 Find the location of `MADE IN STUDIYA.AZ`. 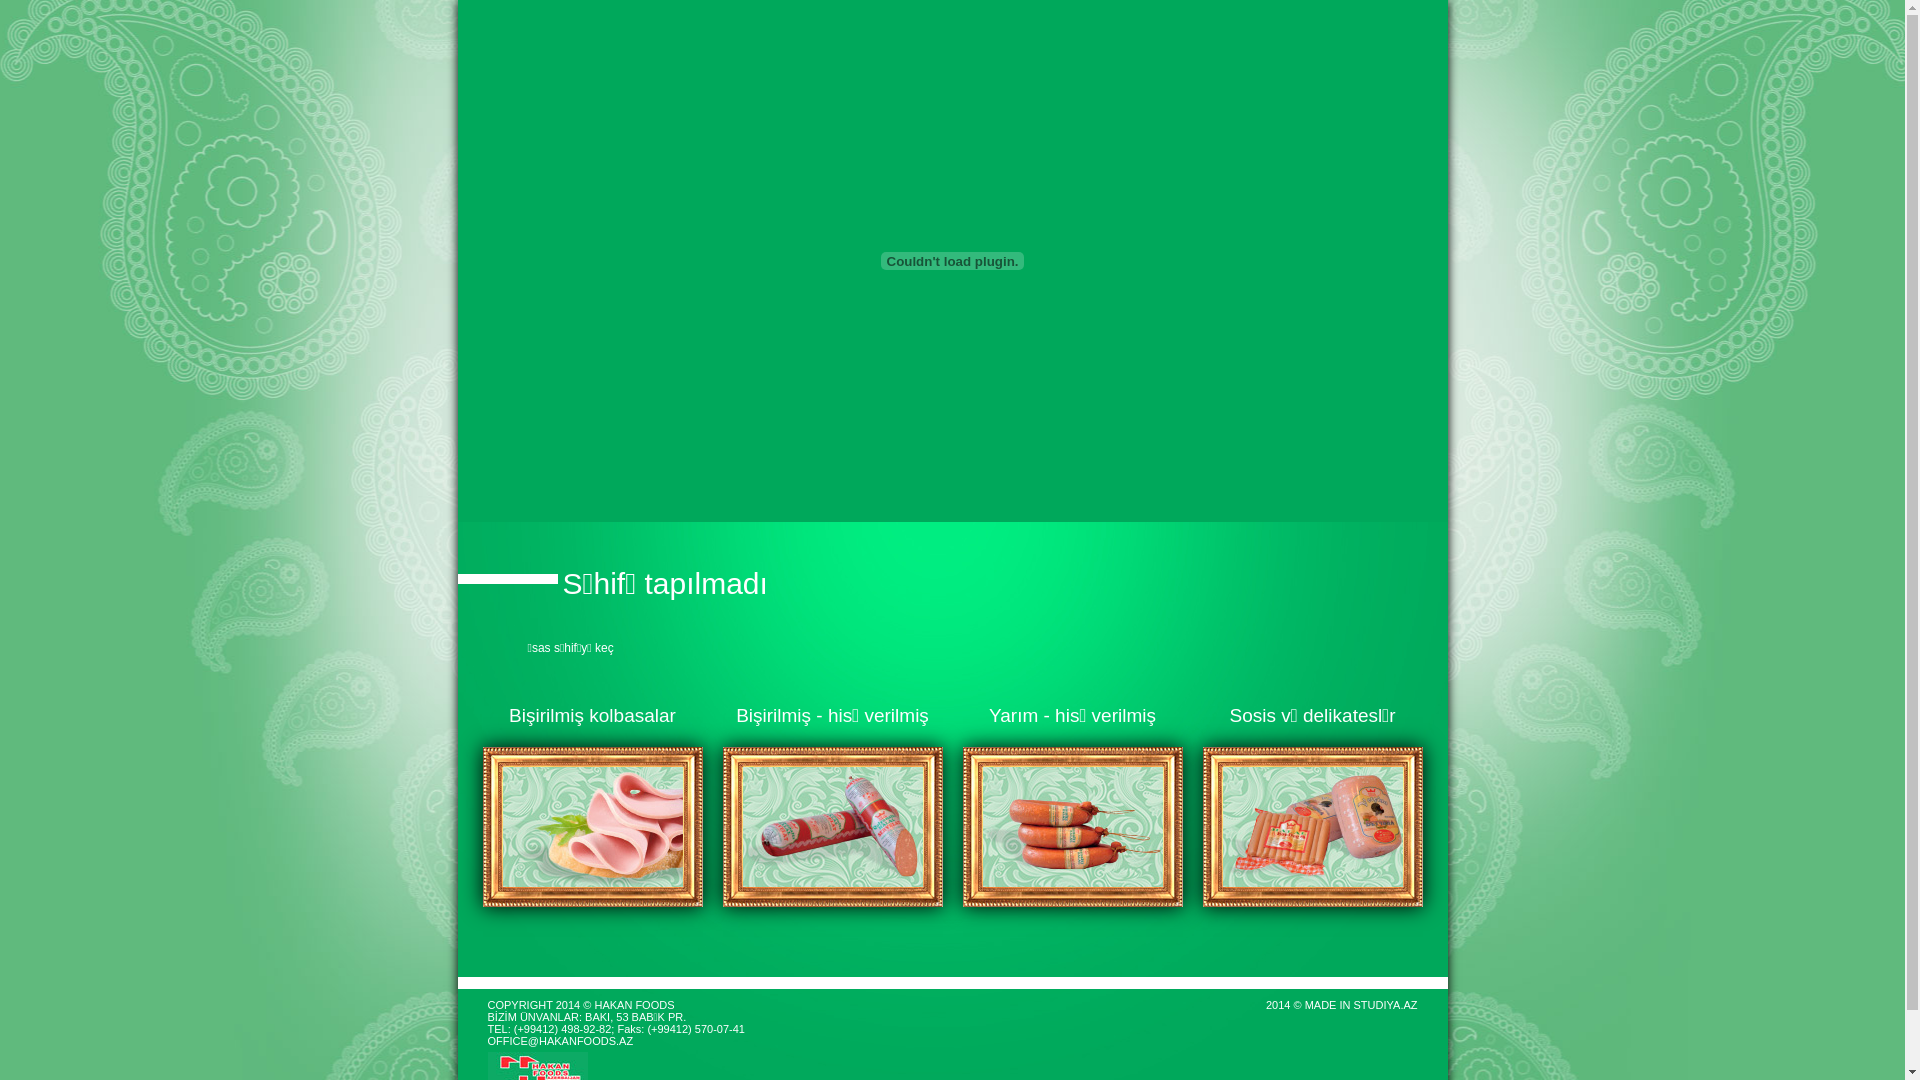

MADE IN STUDIYA.AZ is located at coordinates (1362, 1005).